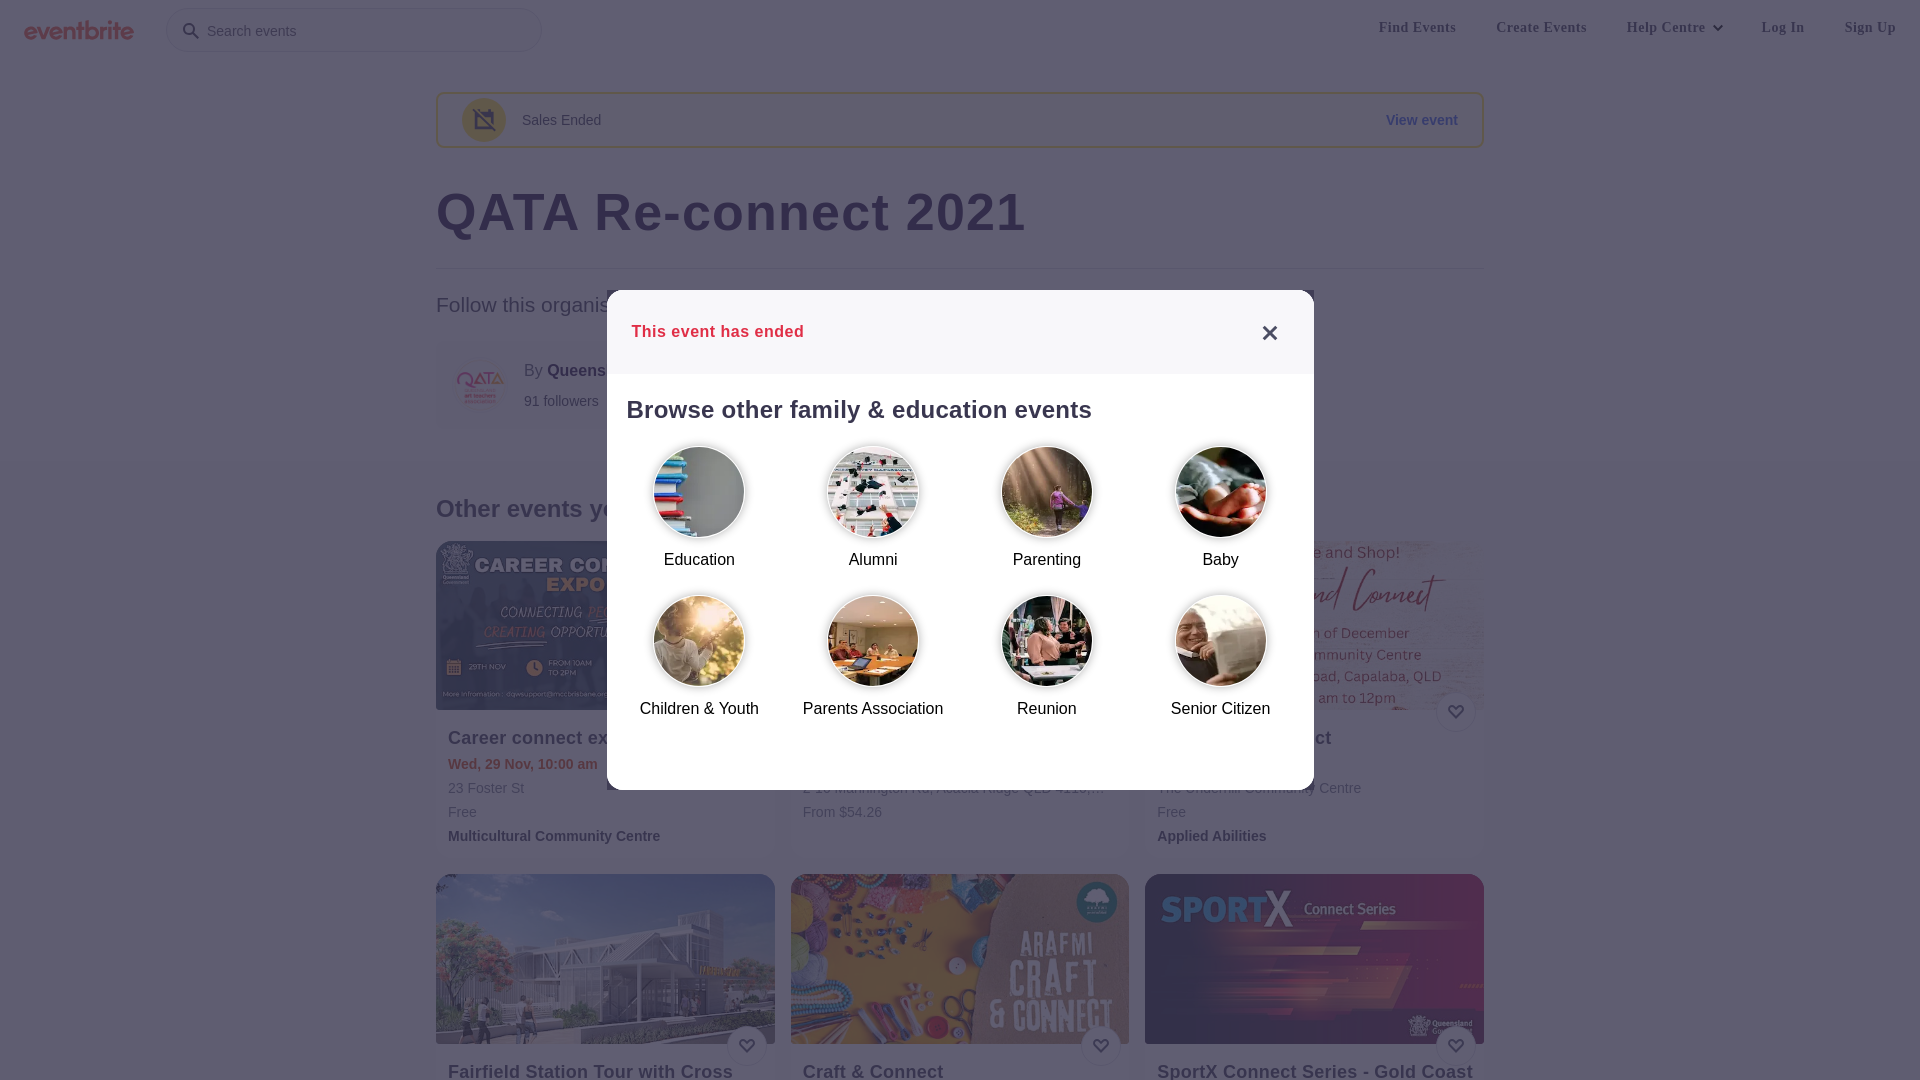 Image resolution: width=1920 pixels, height=1080 pixels. What do you see at coordinates (1784, 28) in the screenshot?
I see `Log In` at bounding box center [1784, 28].